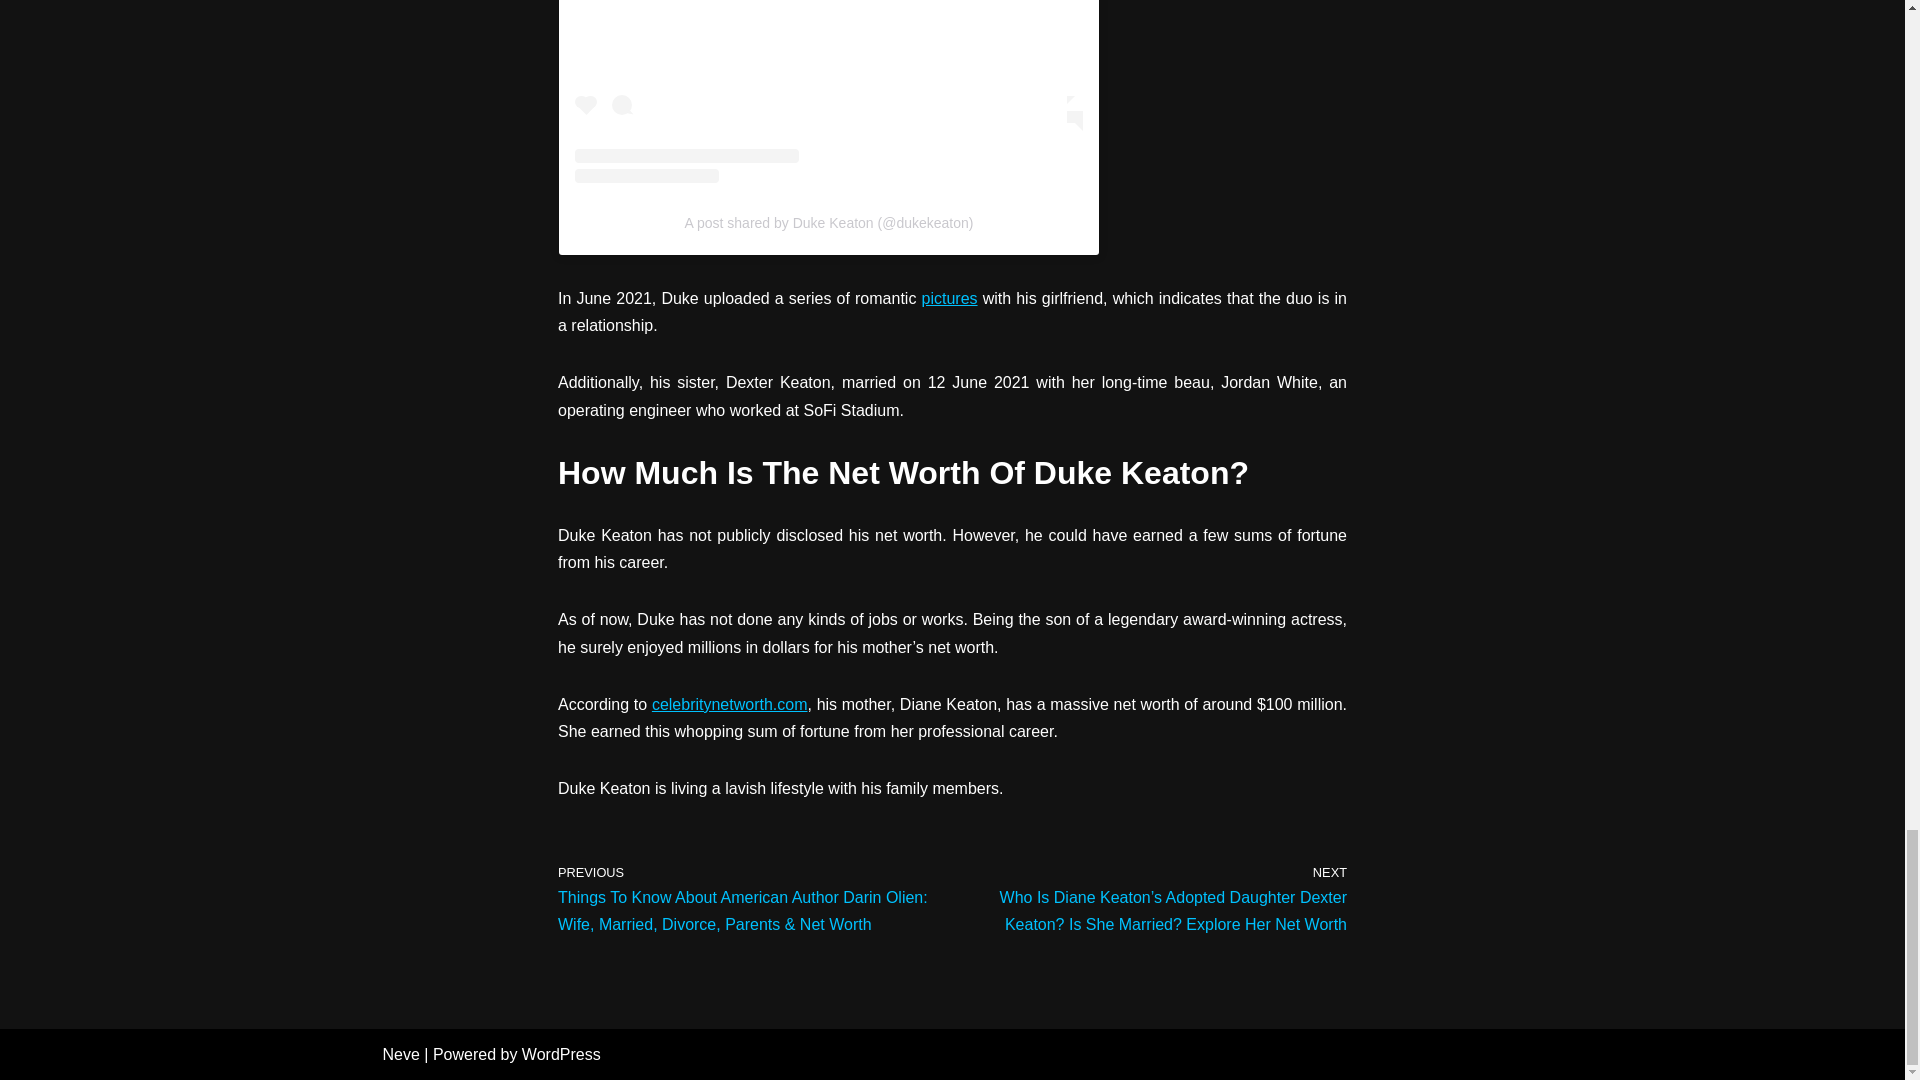 The width and height of the screenshot is (1920, 1080). I want to click on pictures, so click(949, 298).